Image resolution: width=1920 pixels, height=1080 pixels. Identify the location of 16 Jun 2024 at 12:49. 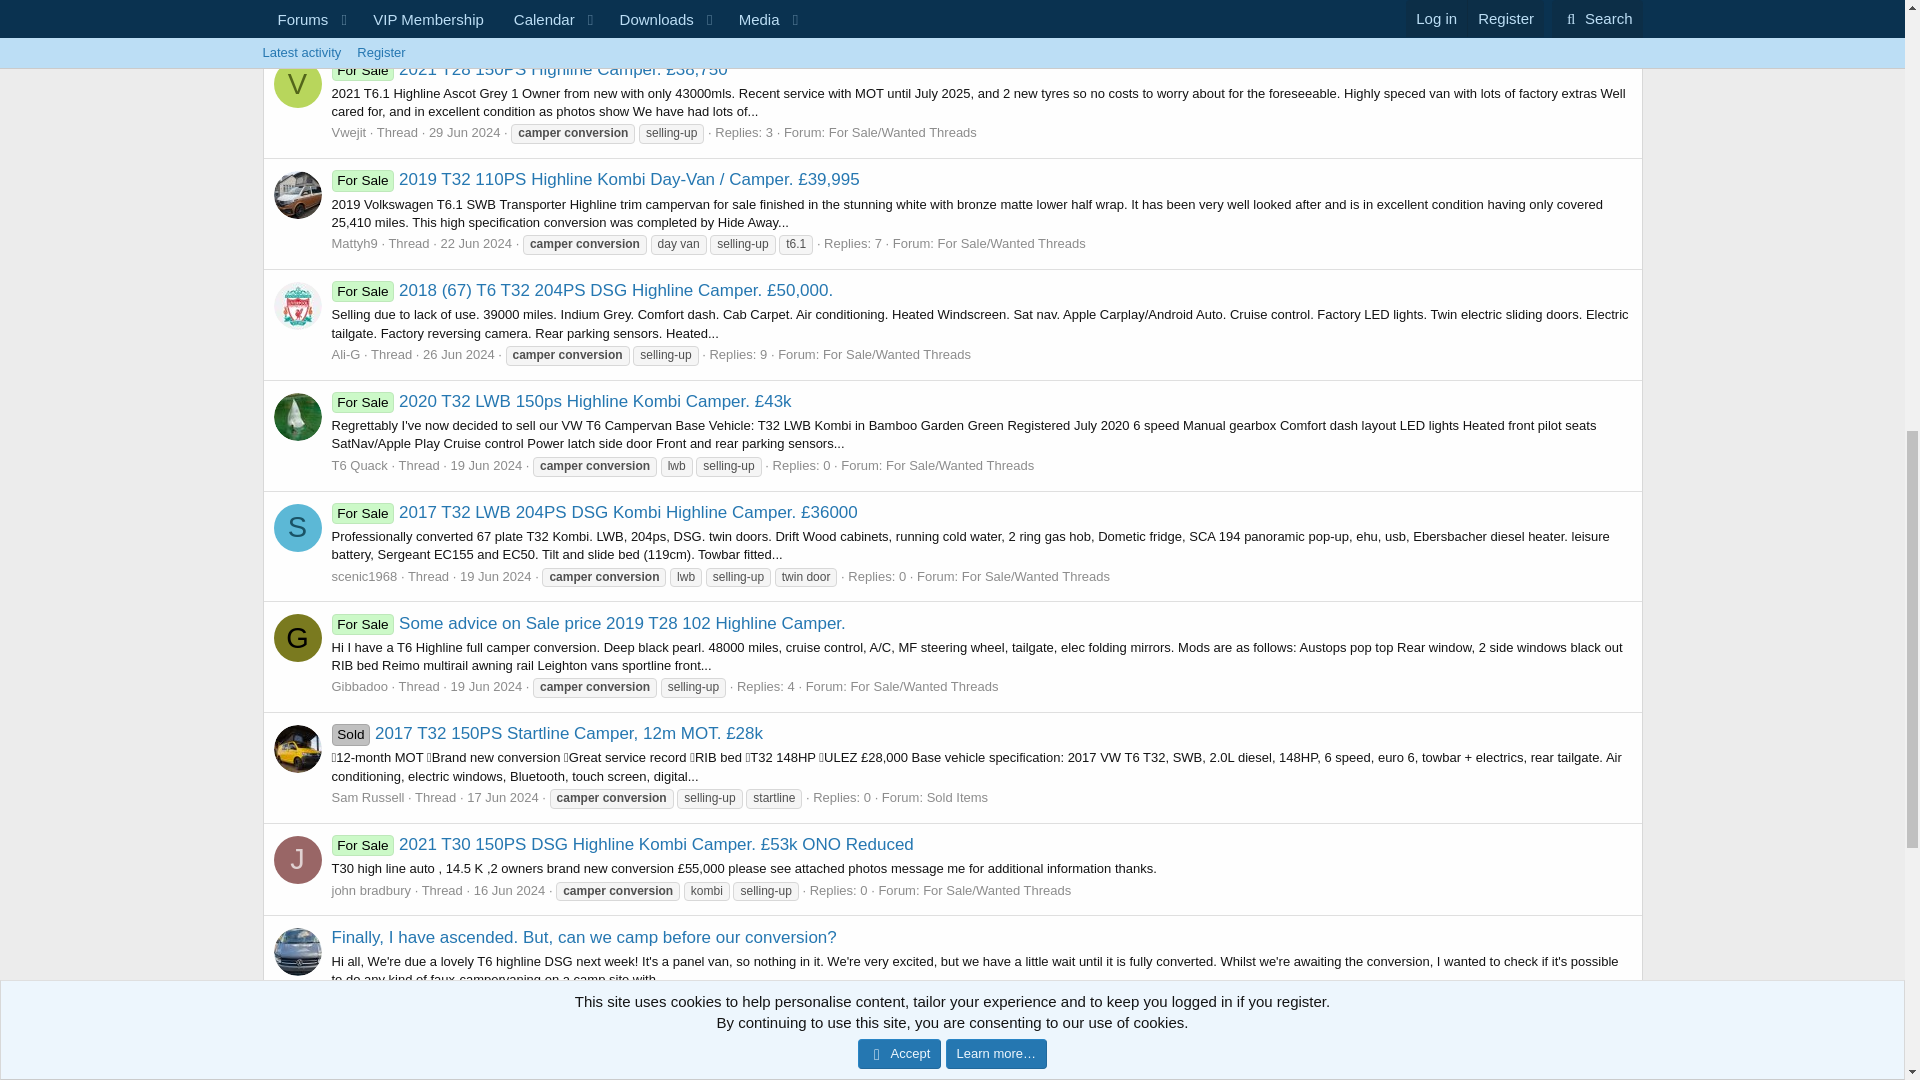
(510, 890).